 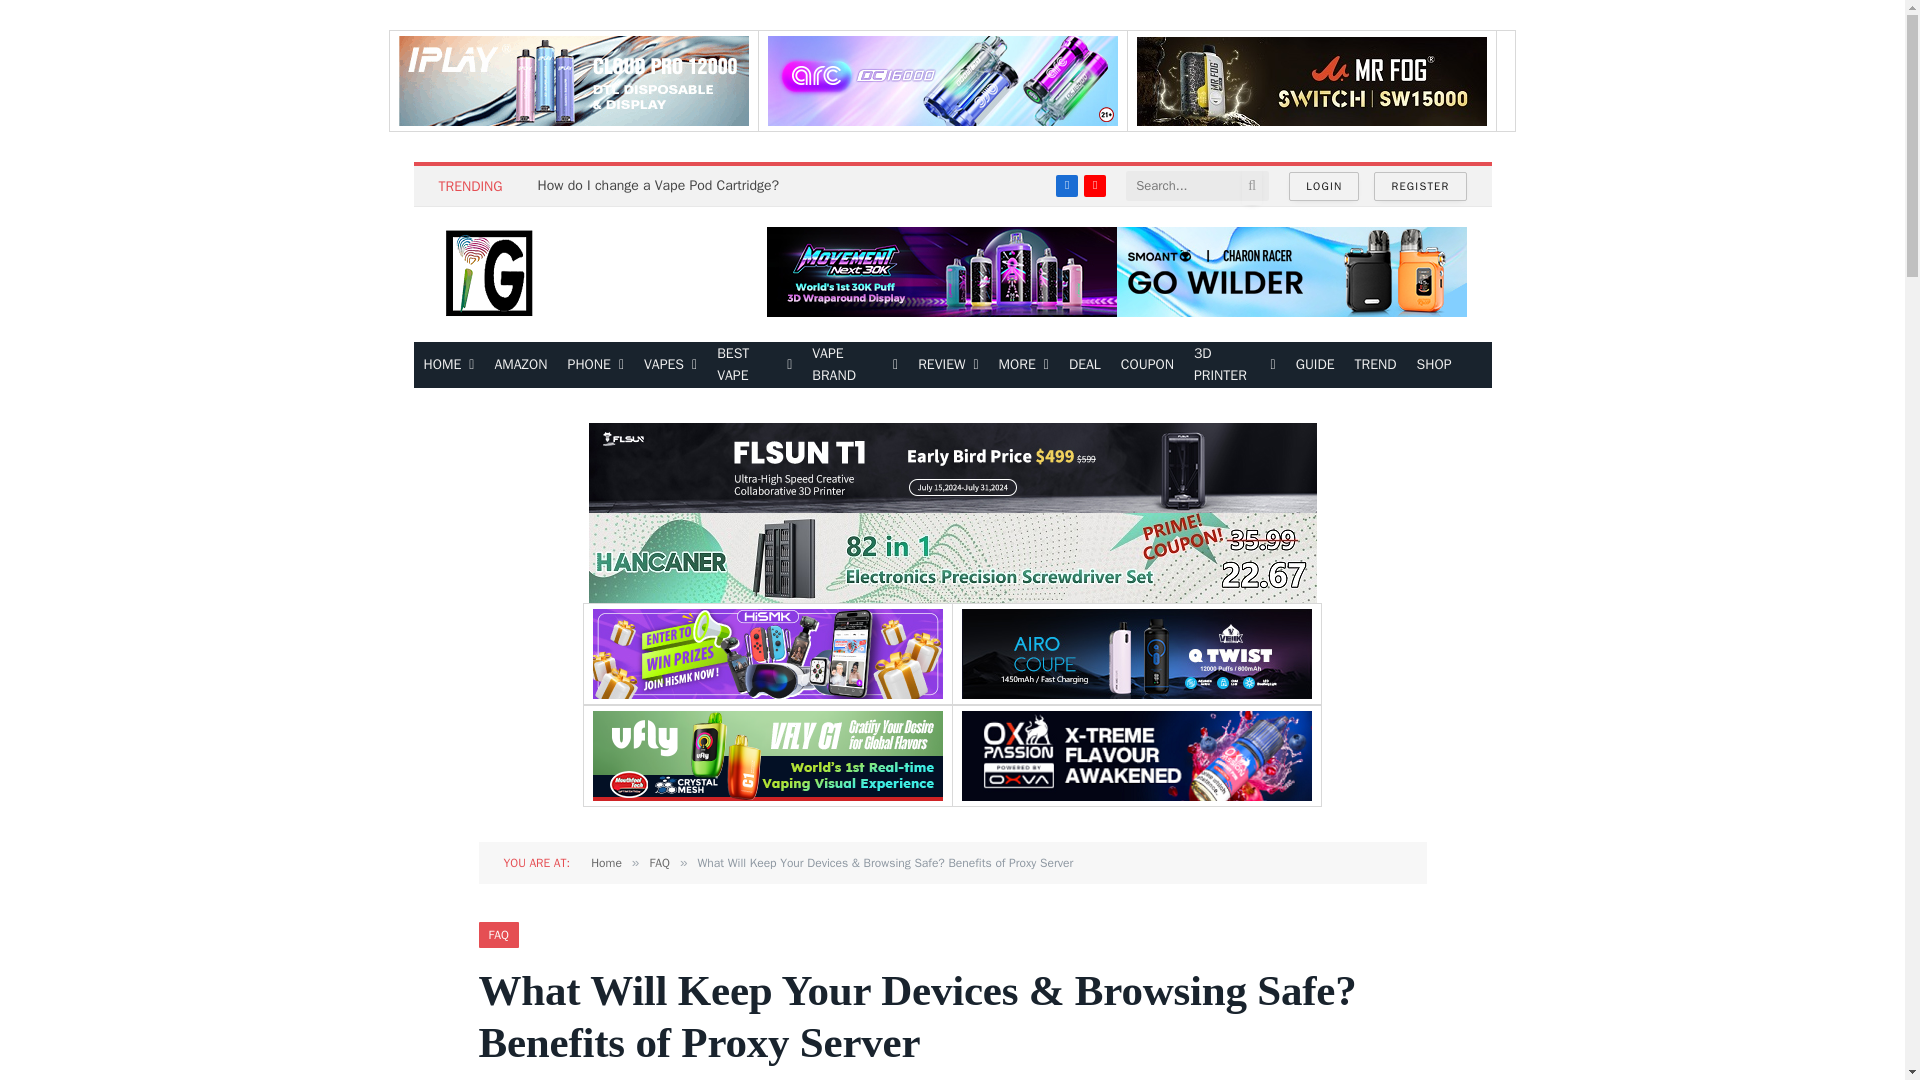 I want to click on LOGIN, so click(x=1324, y=186).